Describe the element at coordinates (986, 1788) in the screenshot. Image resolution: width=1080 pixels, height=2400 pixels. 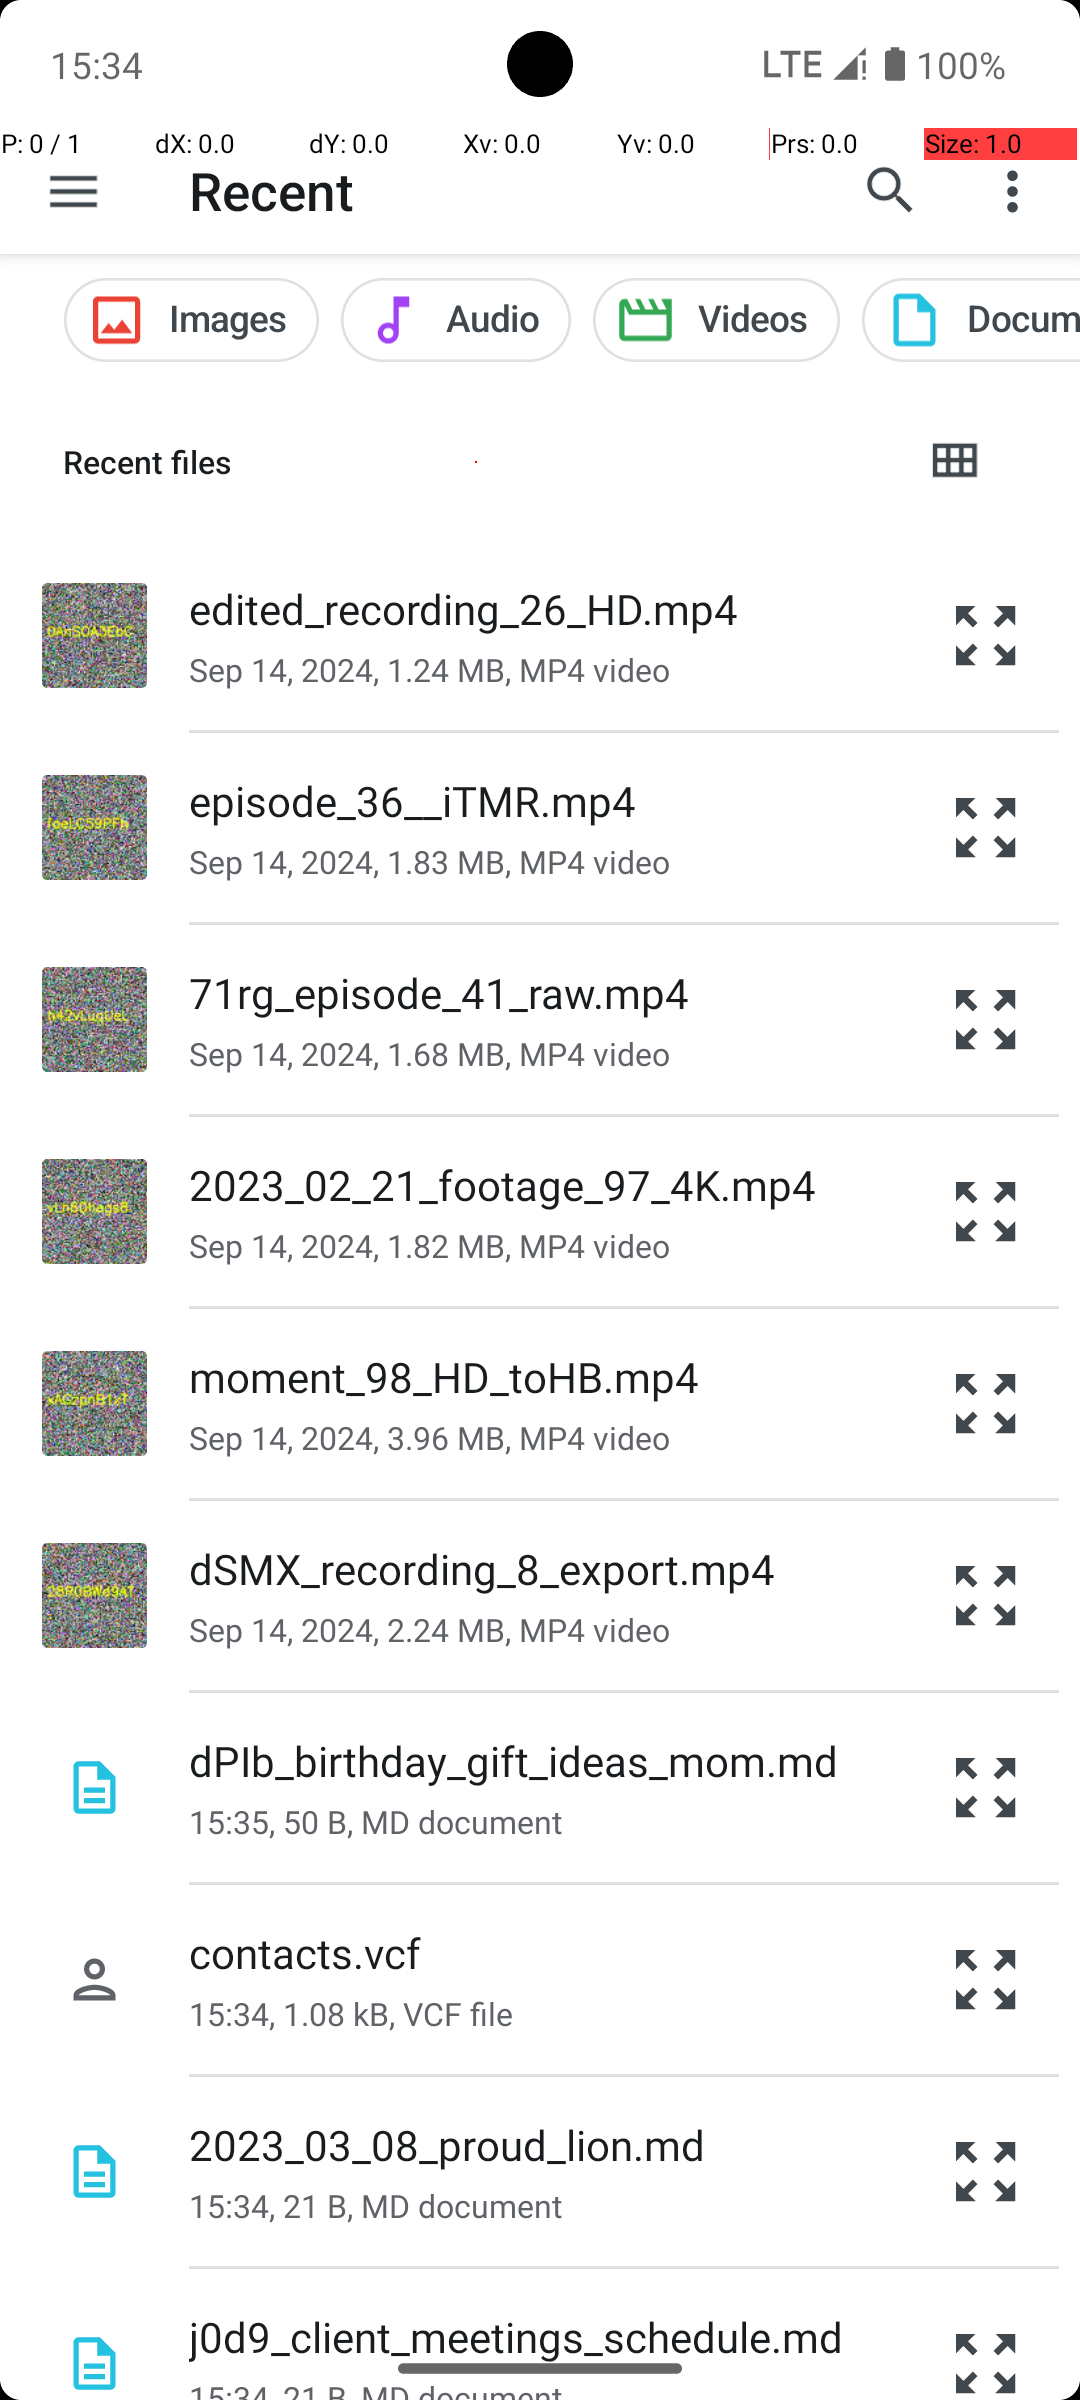
I see `Preview the file dPIb_birthday_gift_ideas_mom.md` at that location.